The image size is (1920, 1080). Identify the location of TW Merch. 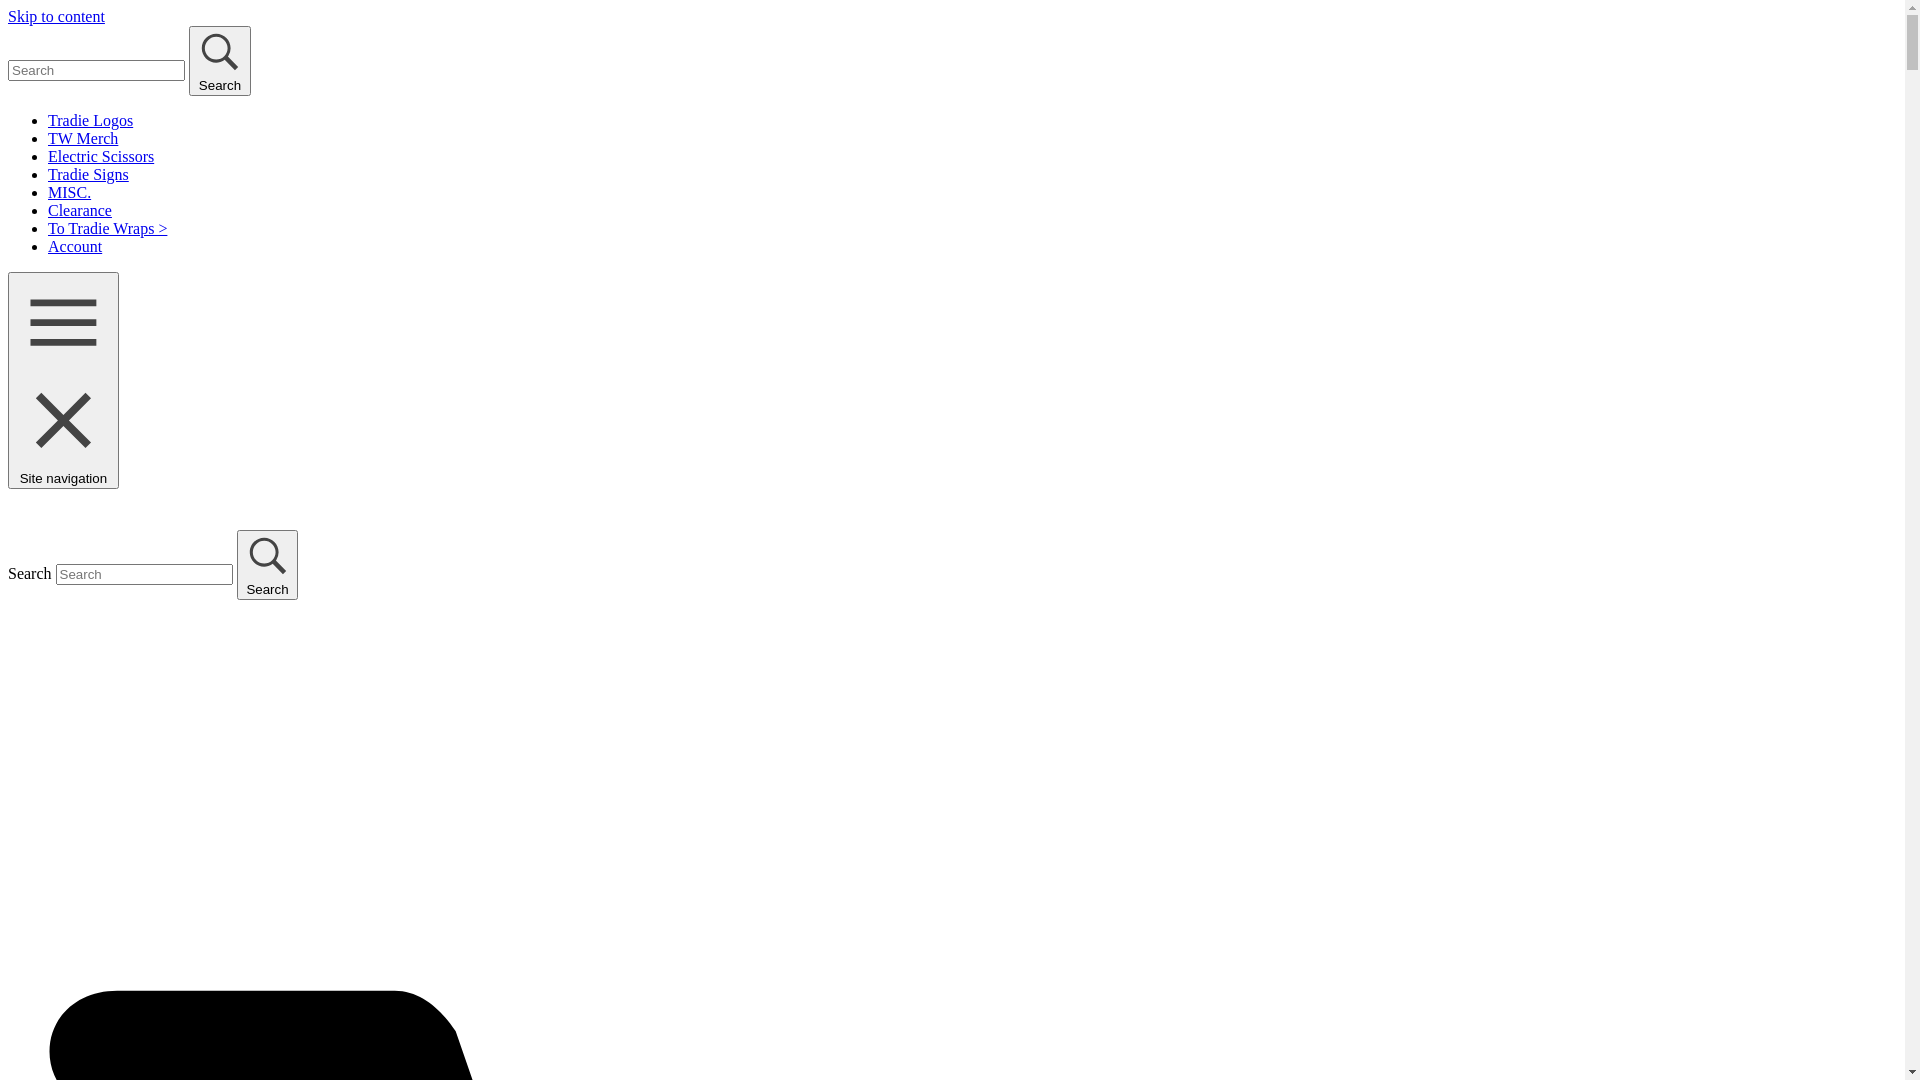
(83, 138).